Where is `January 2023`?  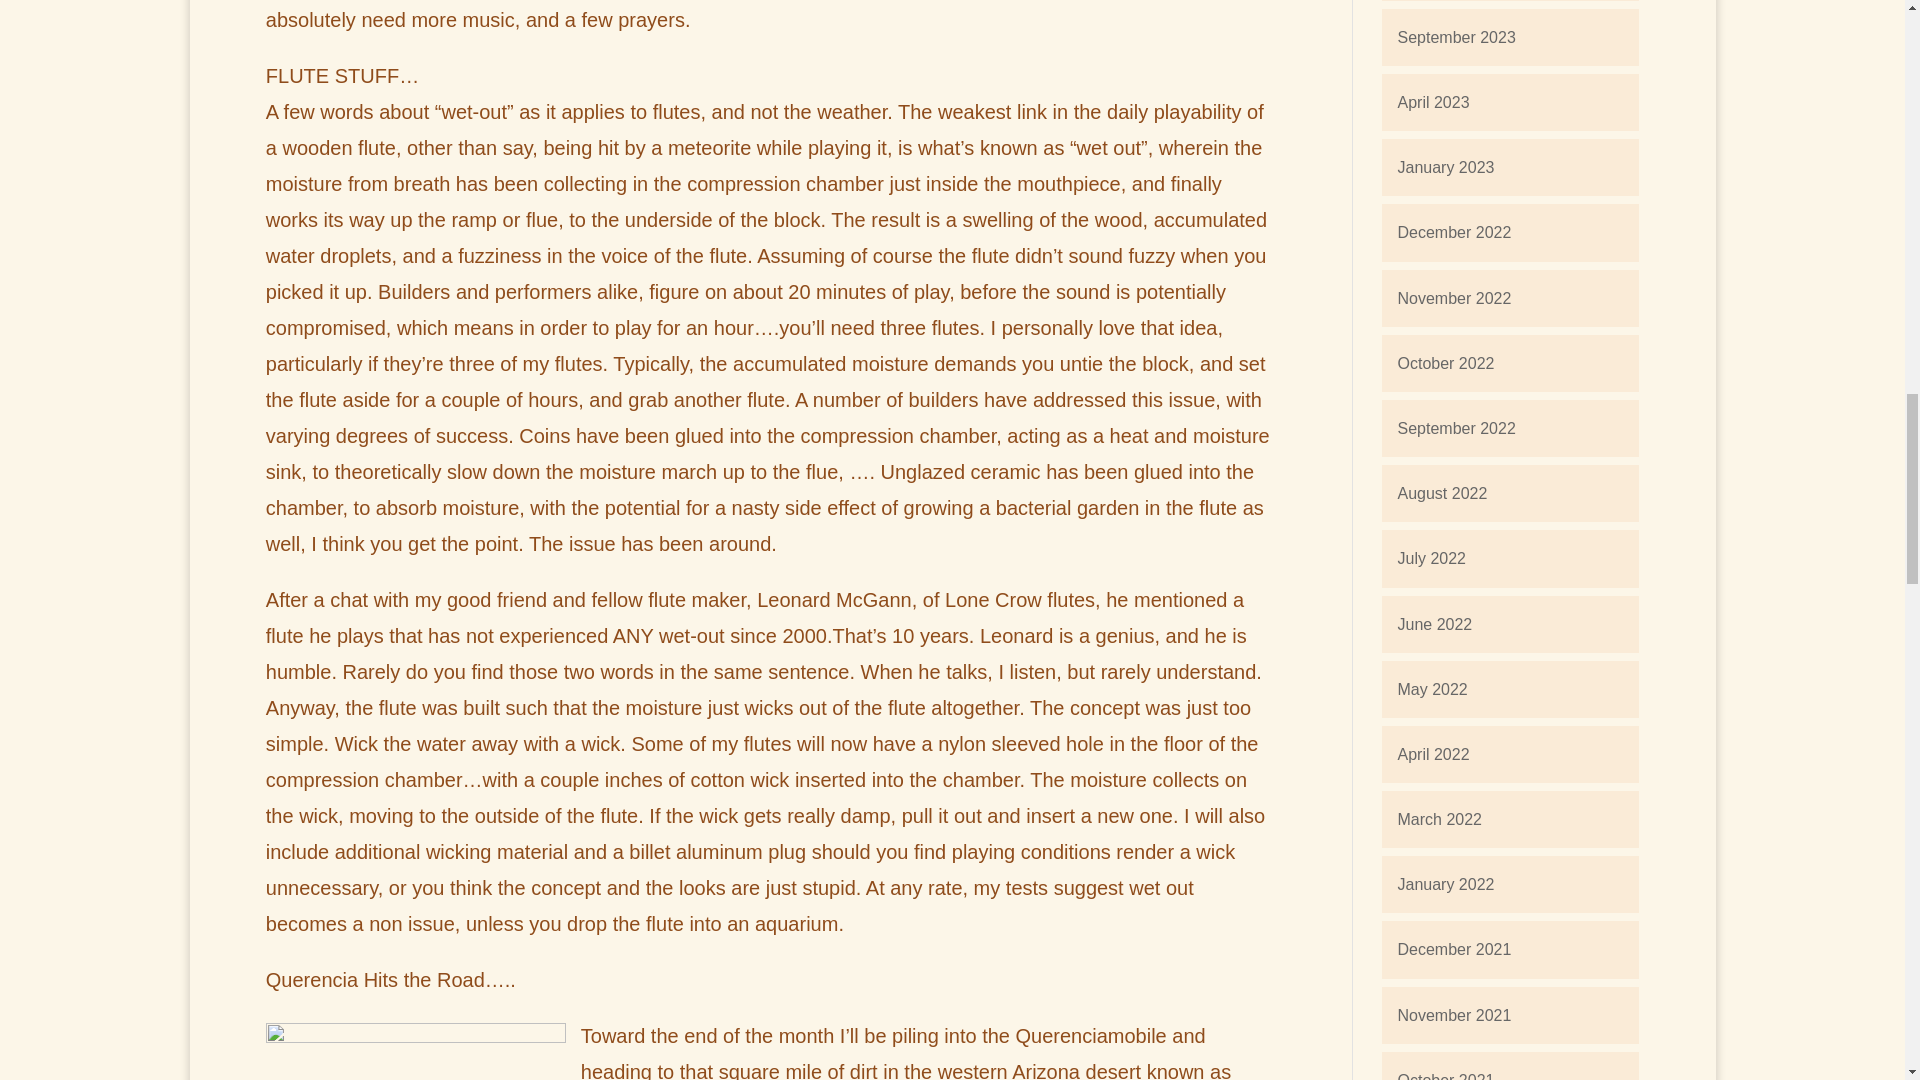 January 2023 is located at coordinates (1445, 167).